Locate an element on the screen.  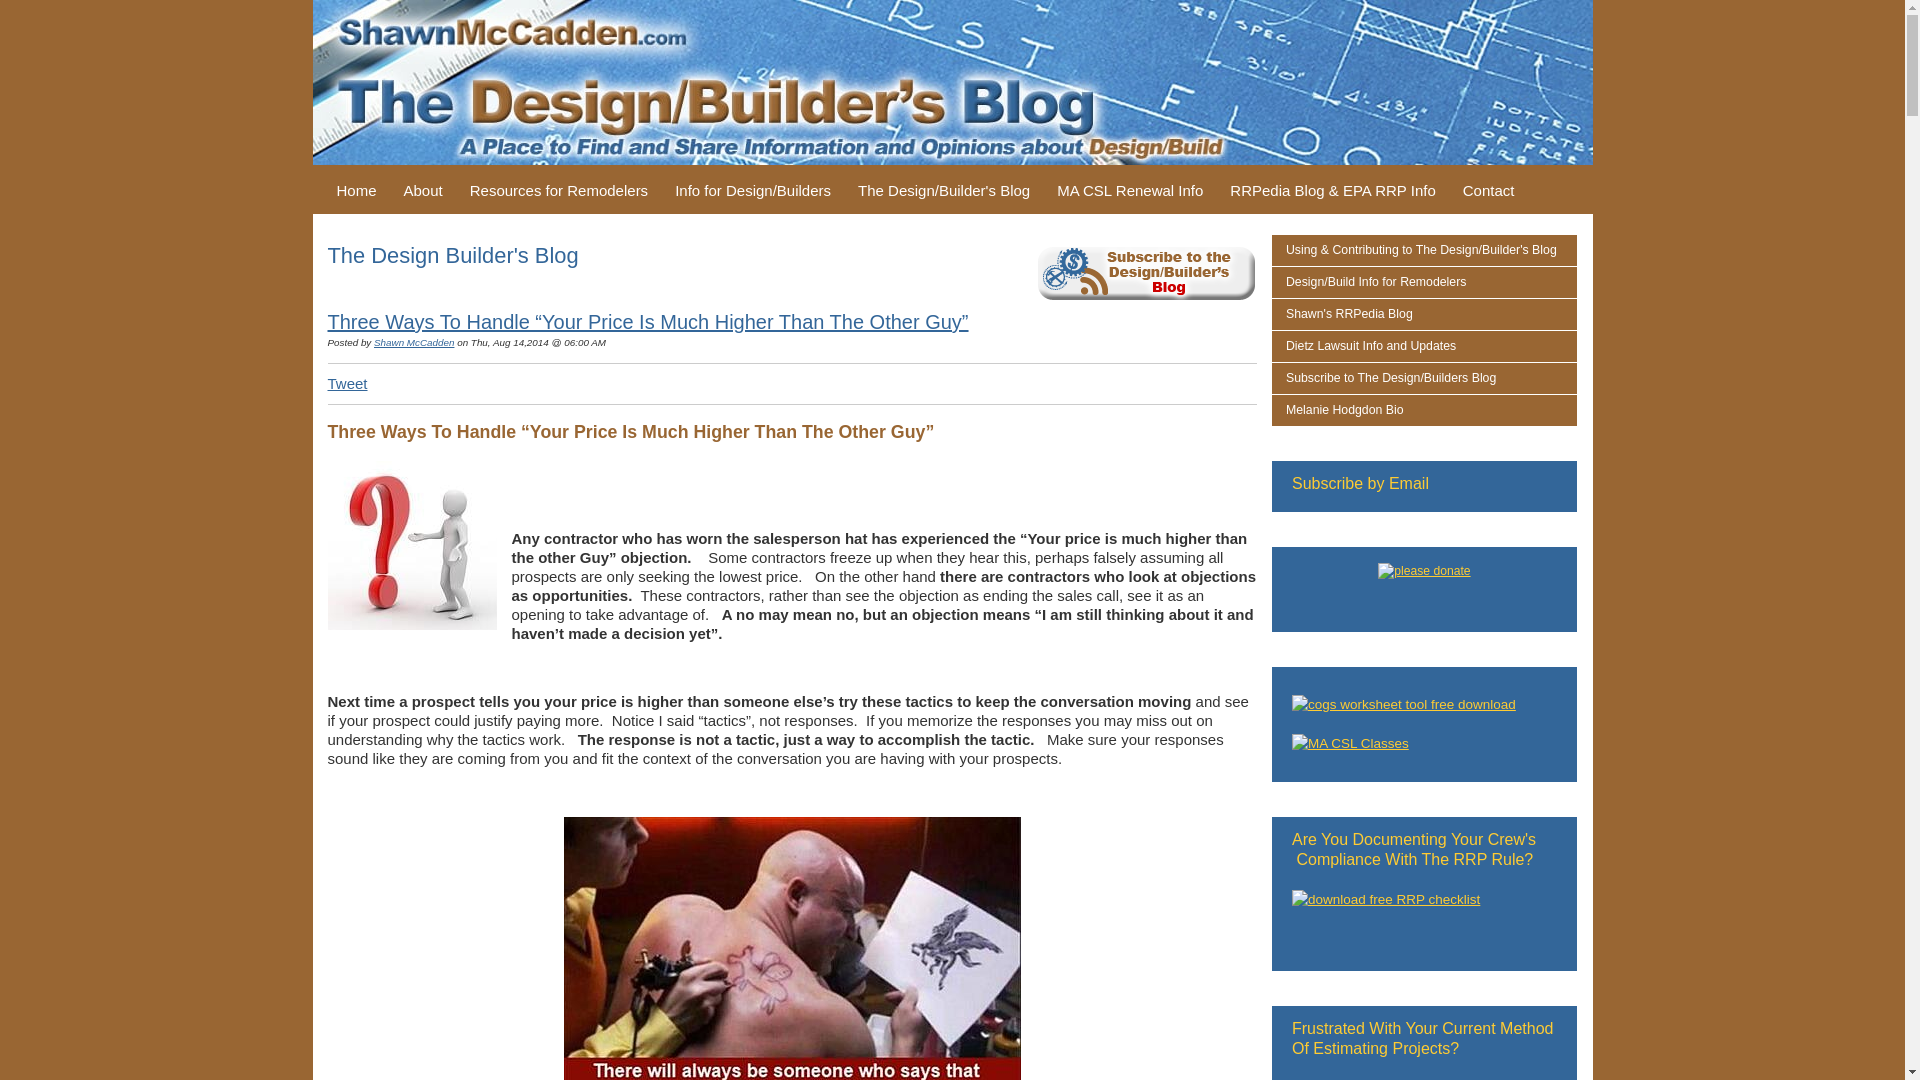
MA CSL Renewal Info is located at coordinates (1130, 190).